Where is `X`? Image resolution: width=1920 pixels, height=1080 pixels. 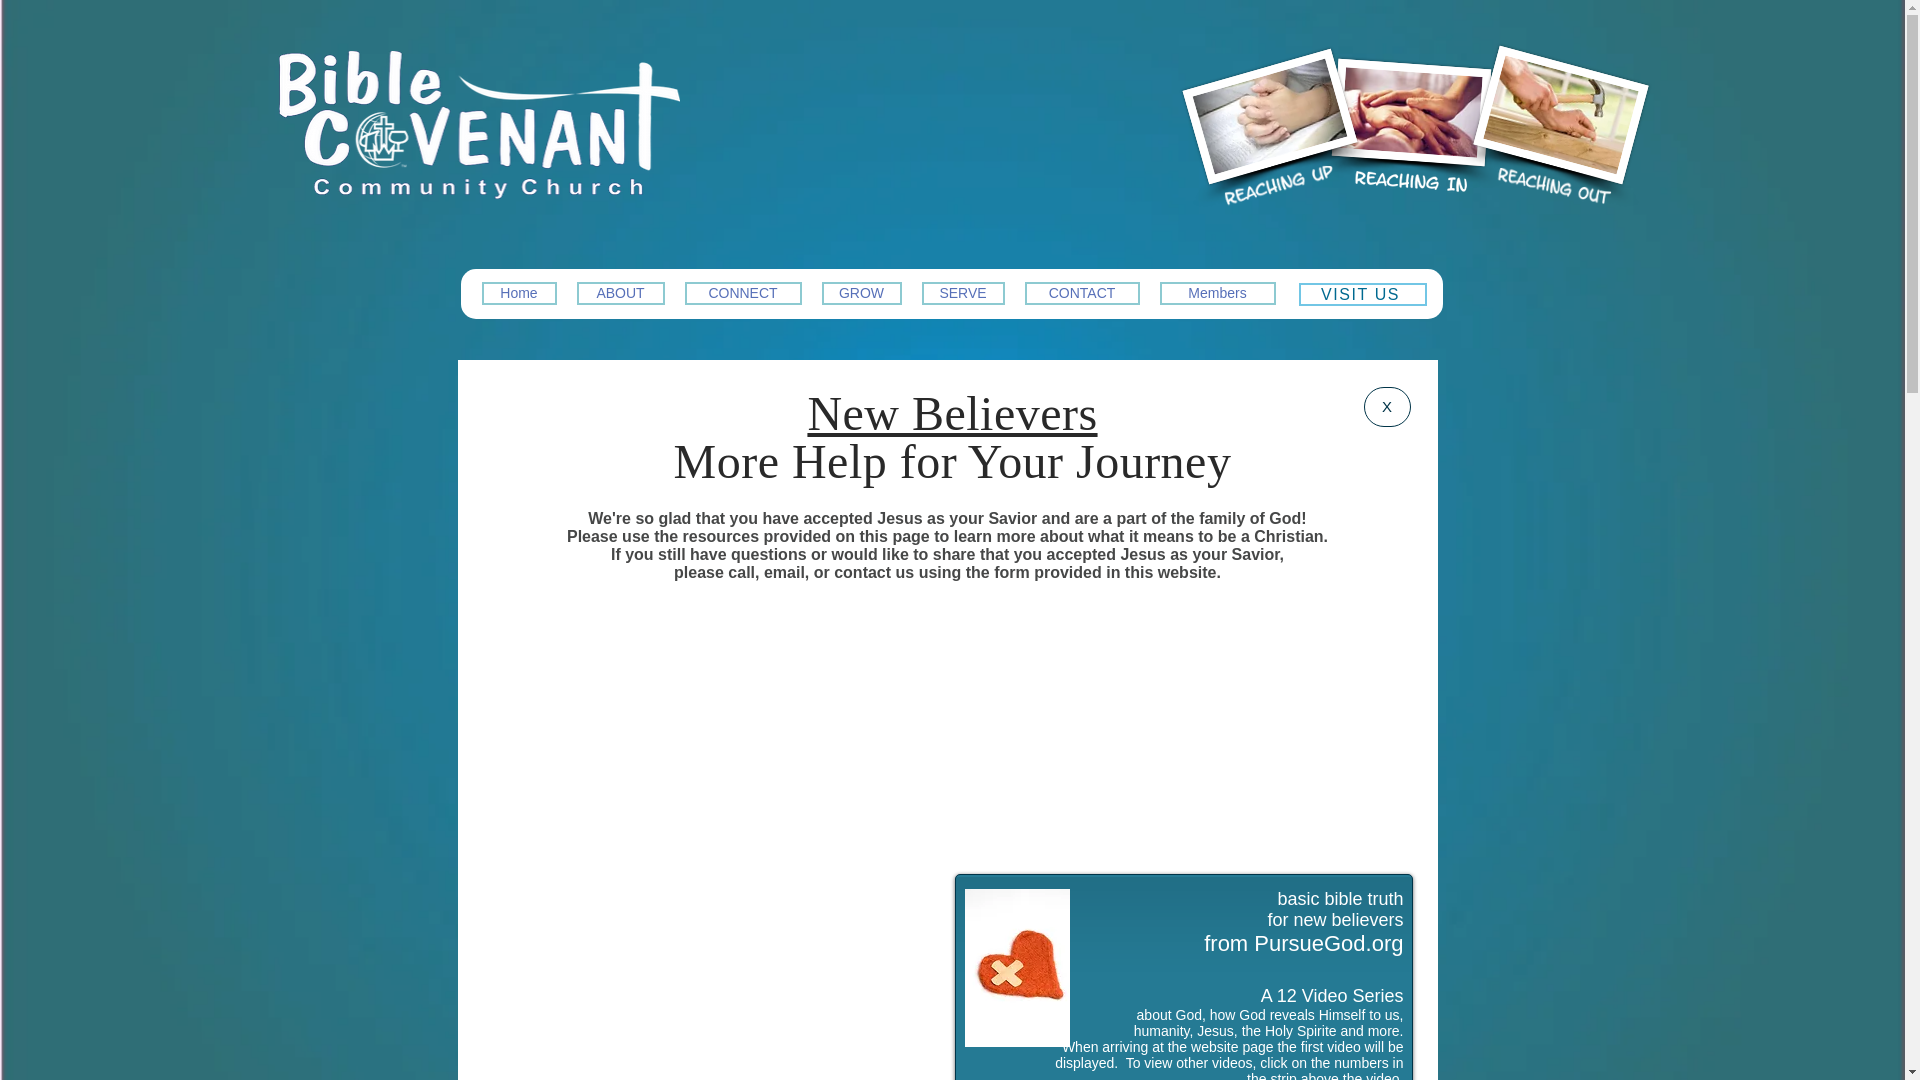
X is located at coordinates (1387, 406).